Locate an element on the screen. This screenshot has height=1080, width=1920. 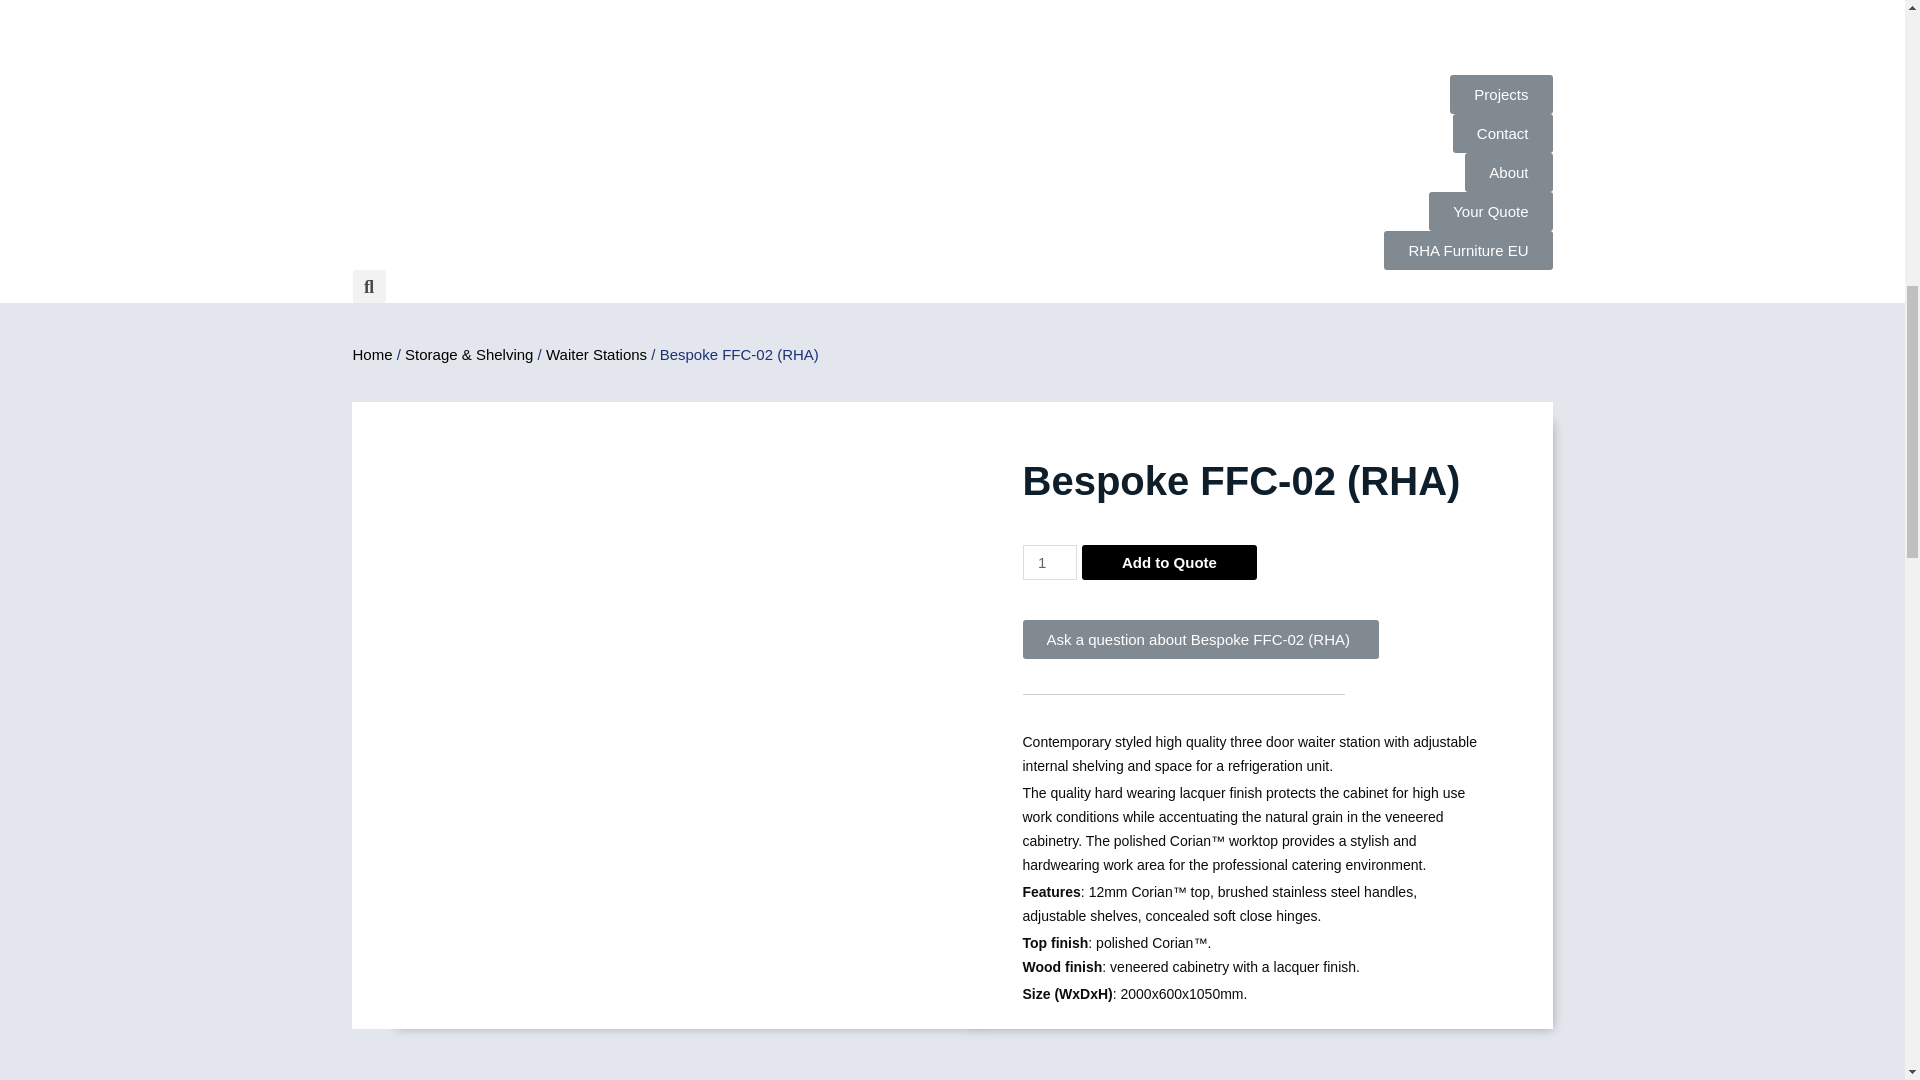
About is located at coordinates (1508, 172).